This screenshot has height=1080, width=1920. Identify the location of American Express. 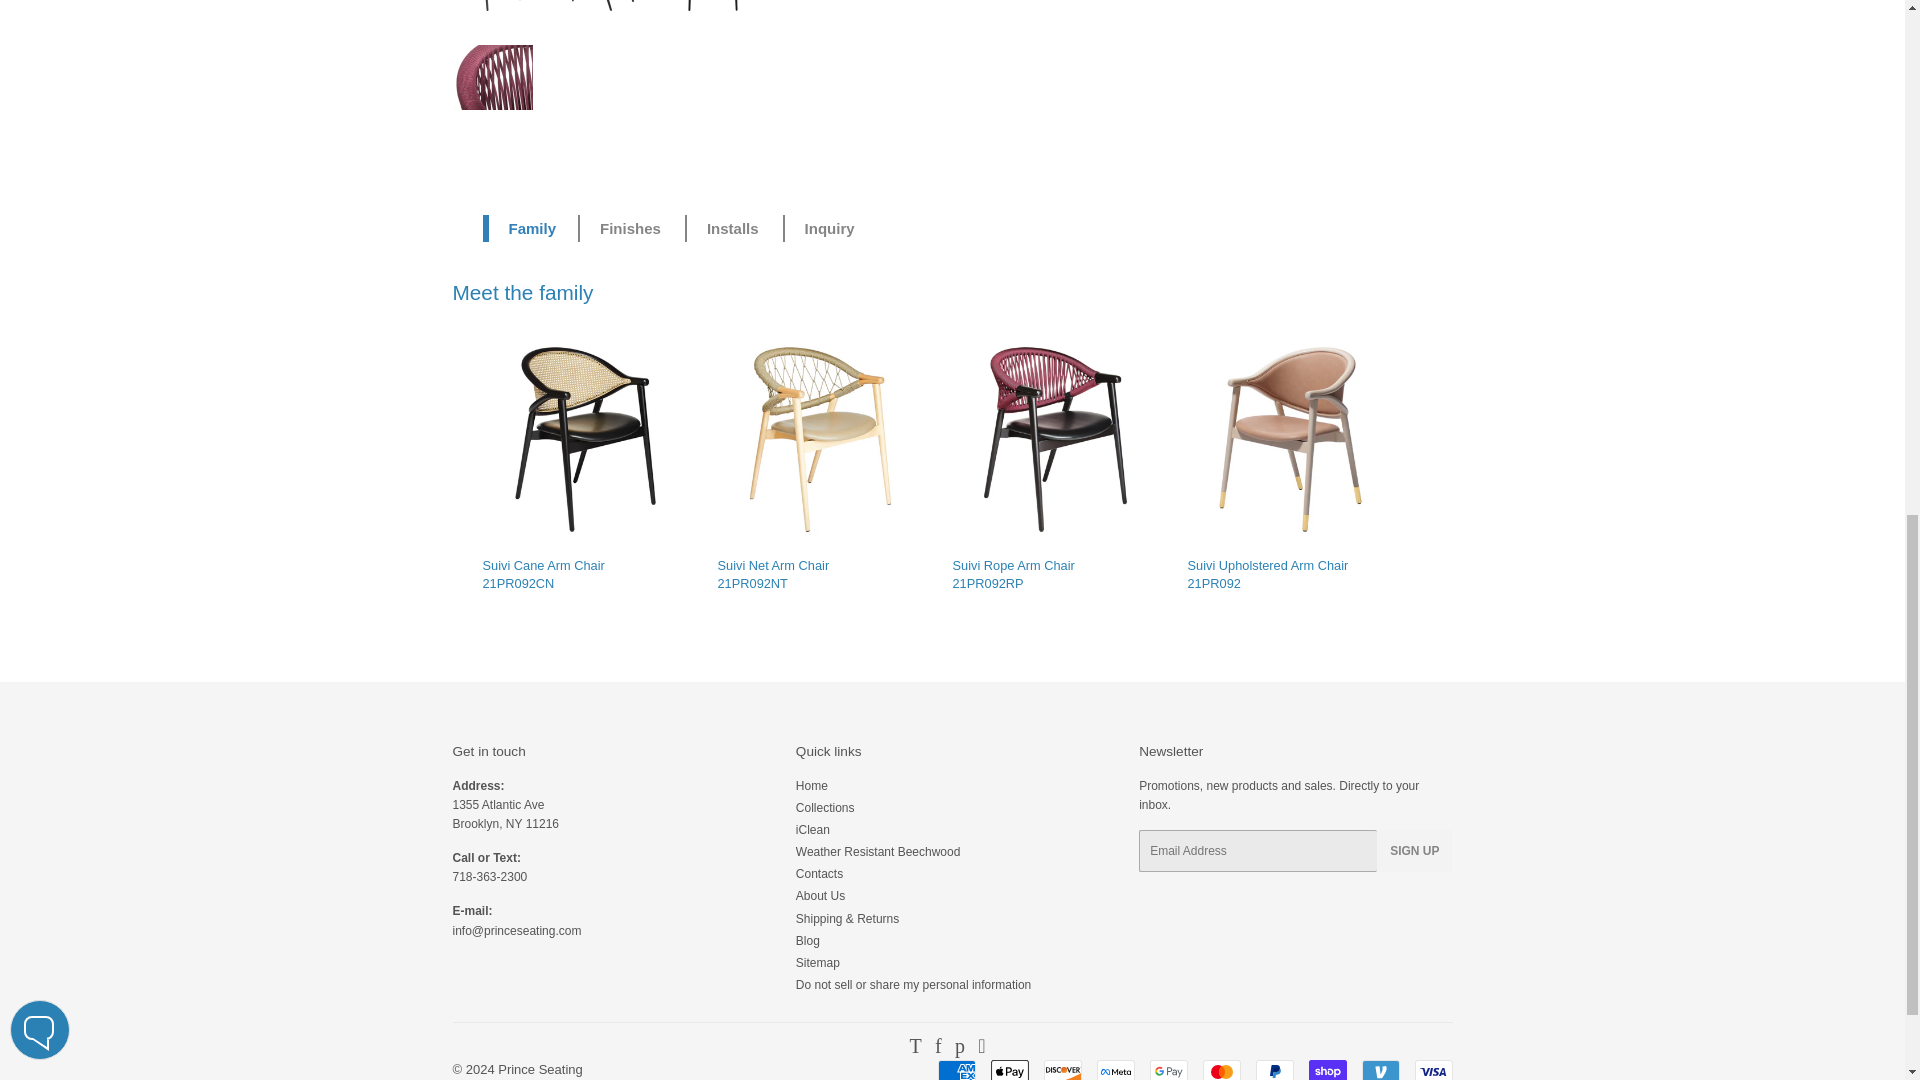
(956, 1070).